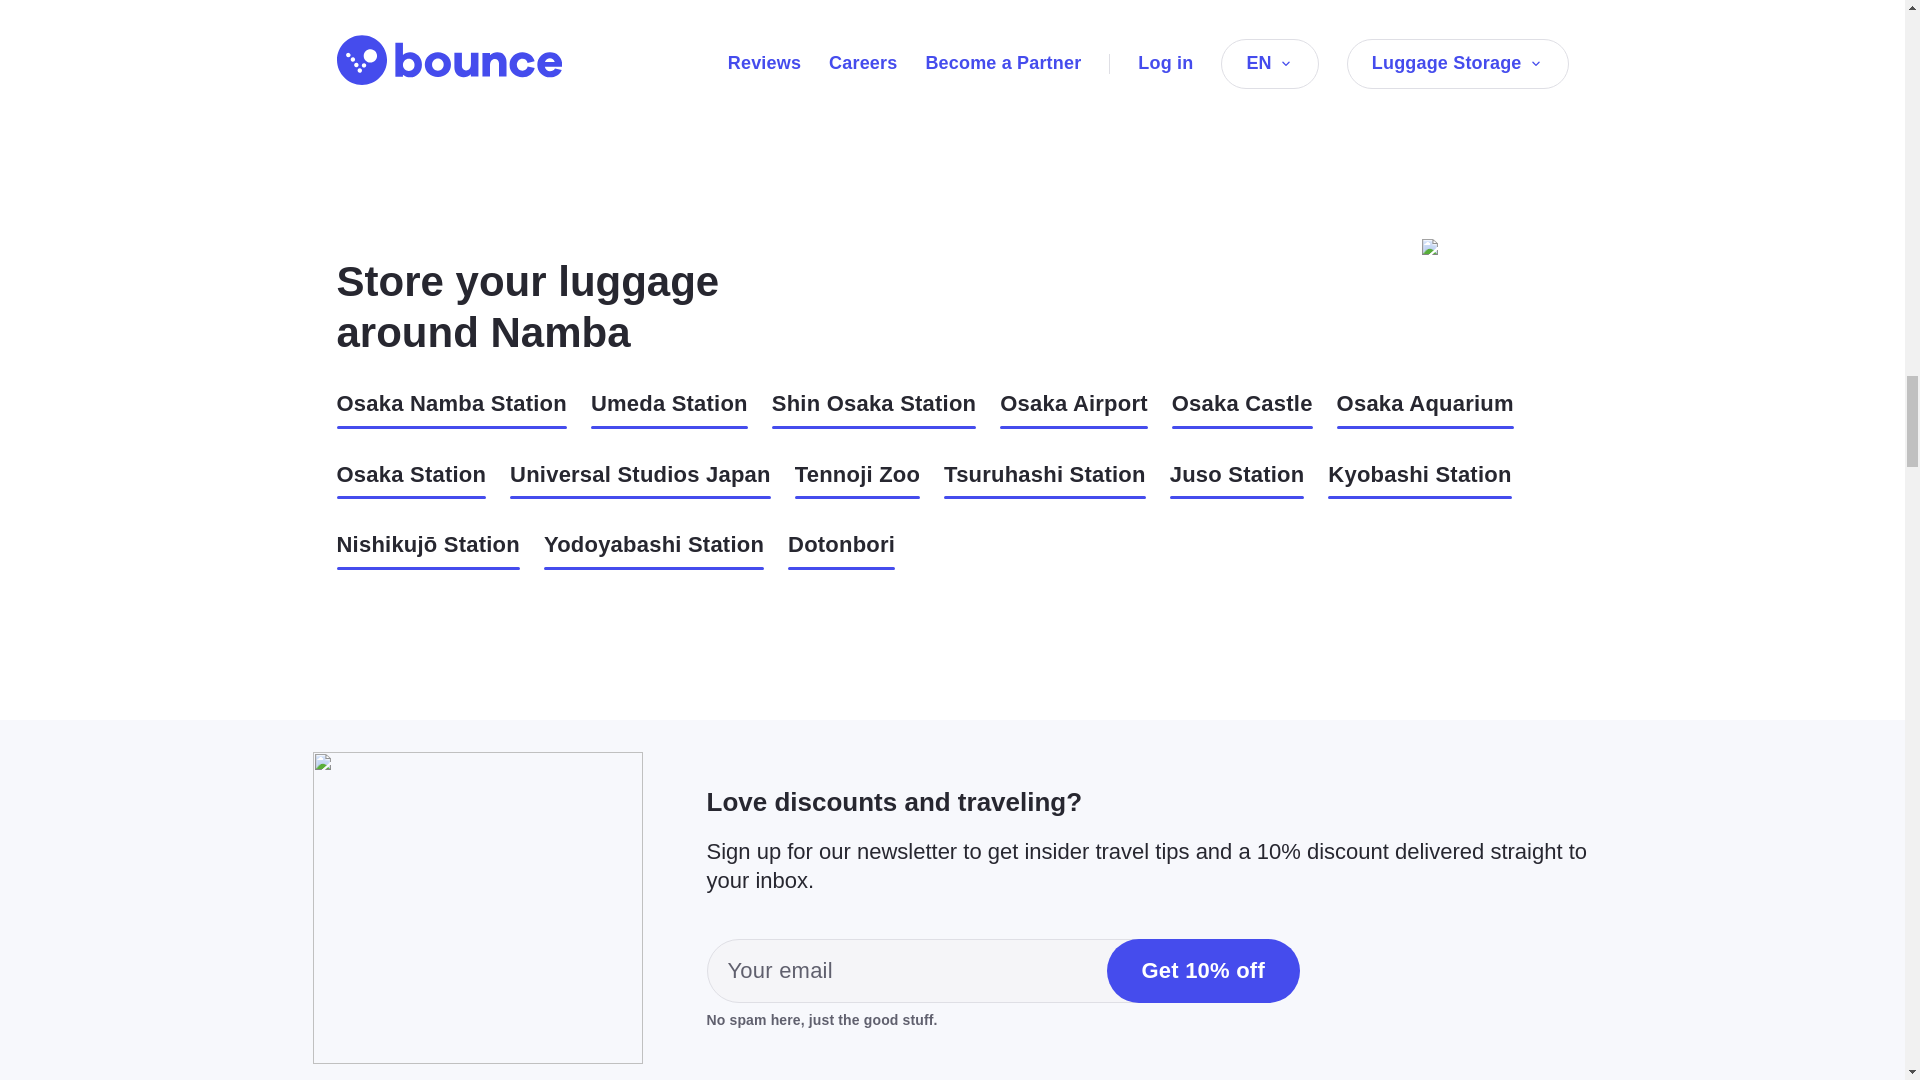  What do you see at coordinates (1074, 408) in the screenshot?
I see `Osaka Airport` at bounding box center [1074, 408].